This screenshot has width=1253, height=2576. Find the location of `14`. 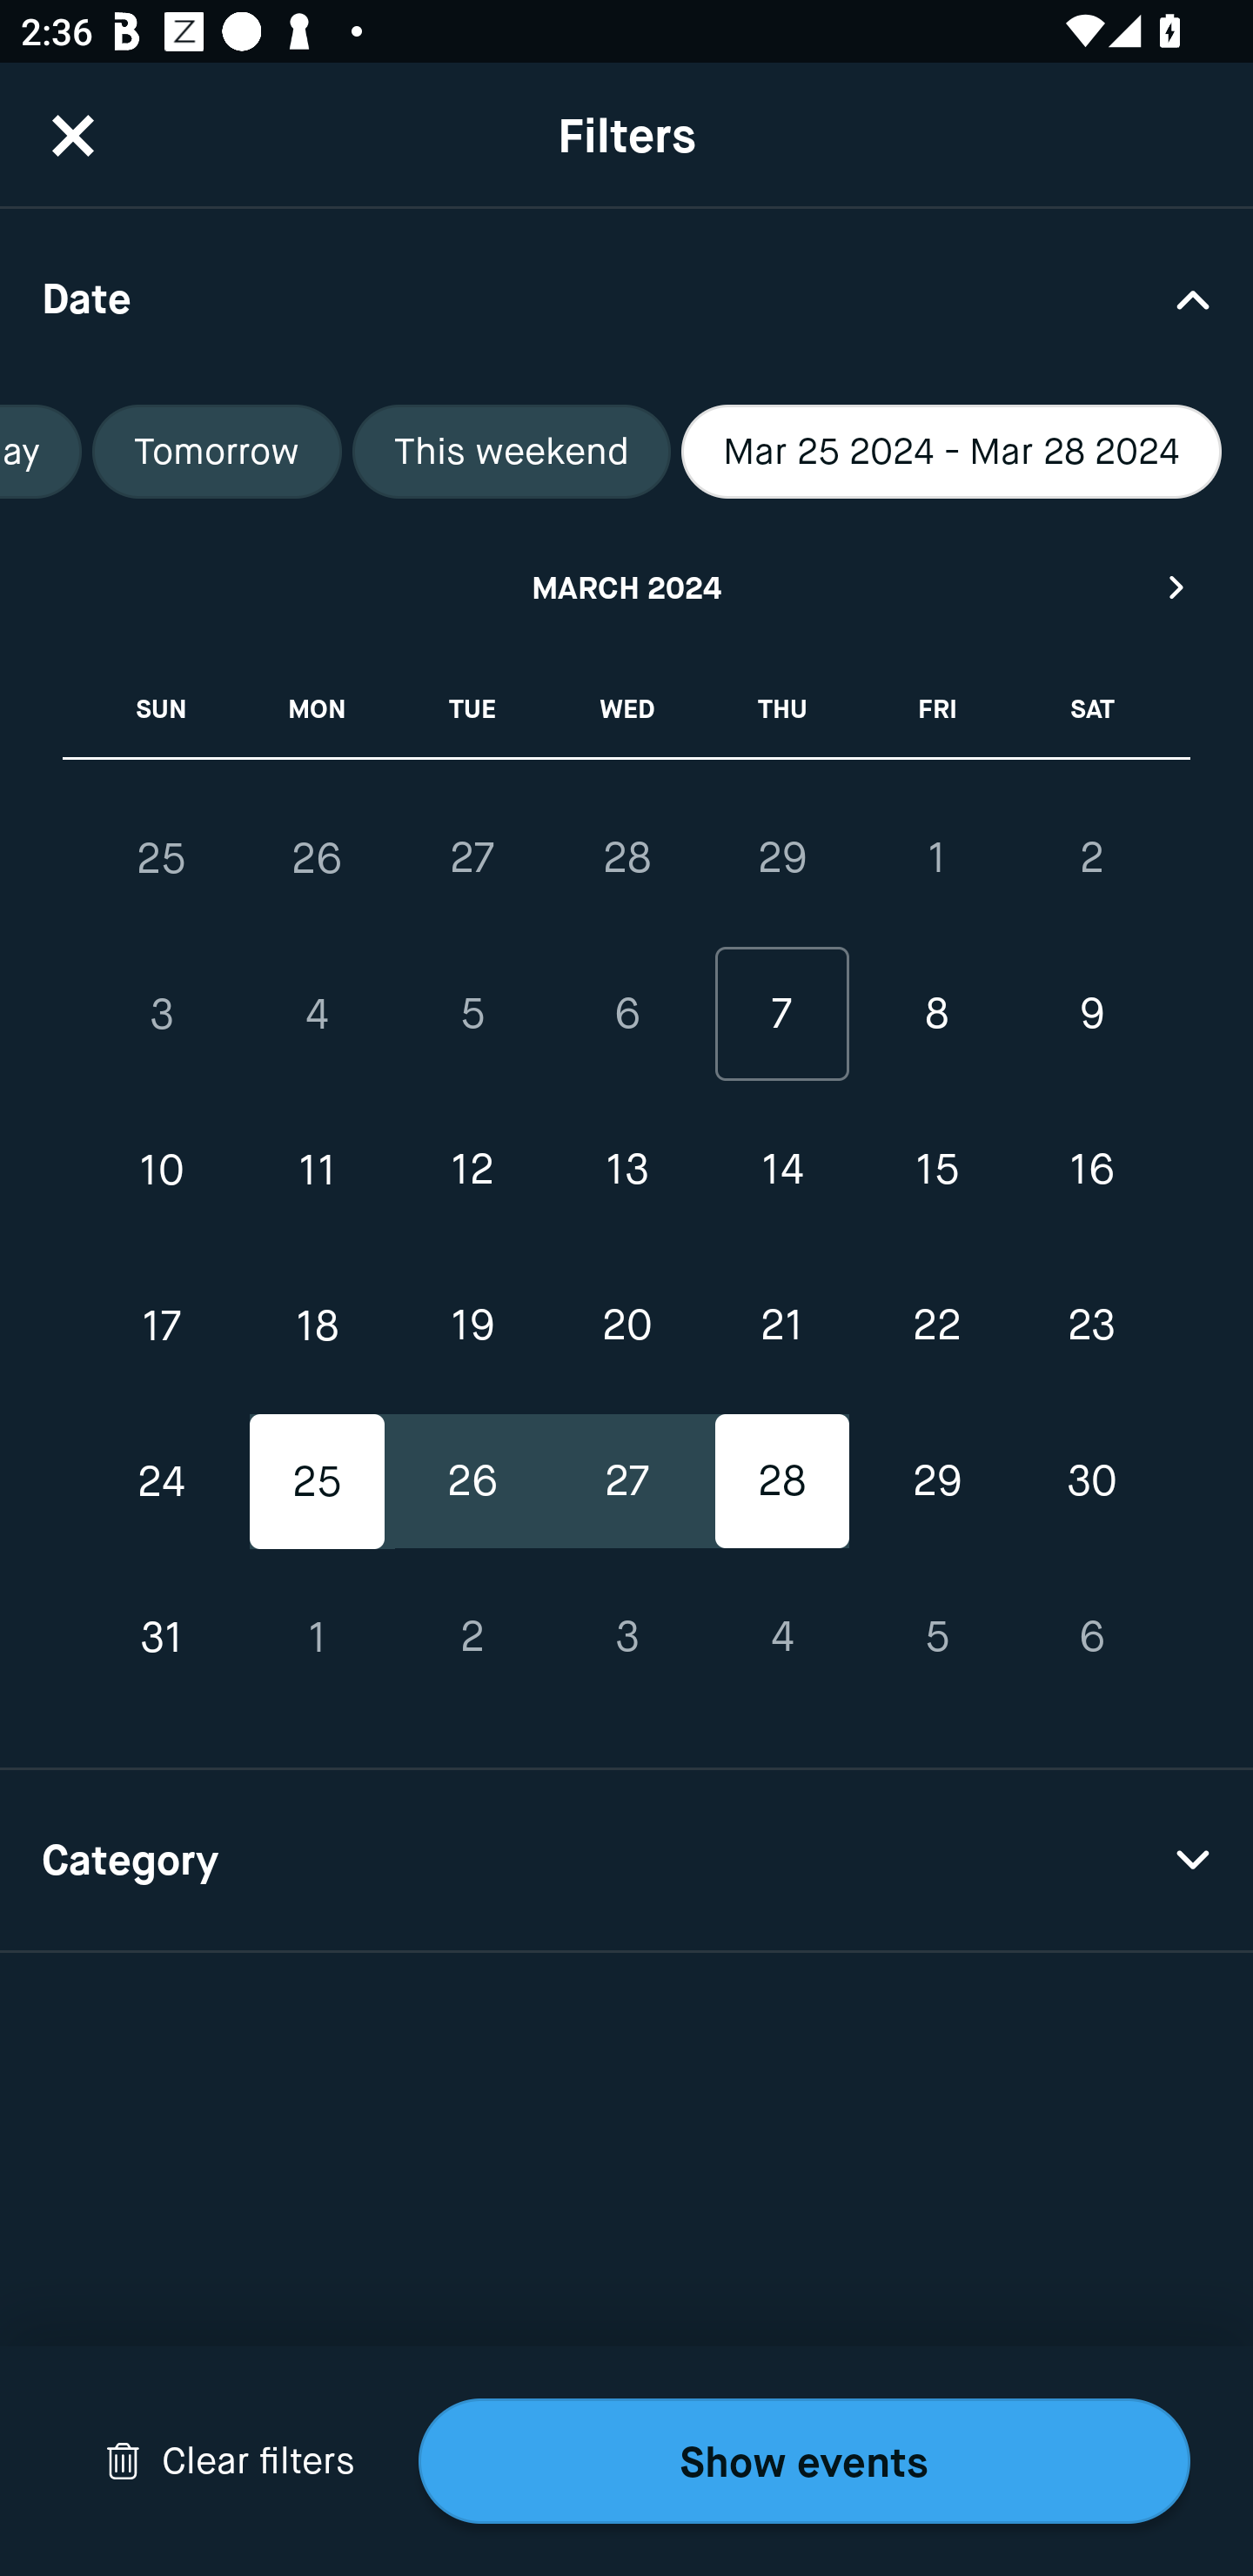

14 is located at coordinates (781, 1170).